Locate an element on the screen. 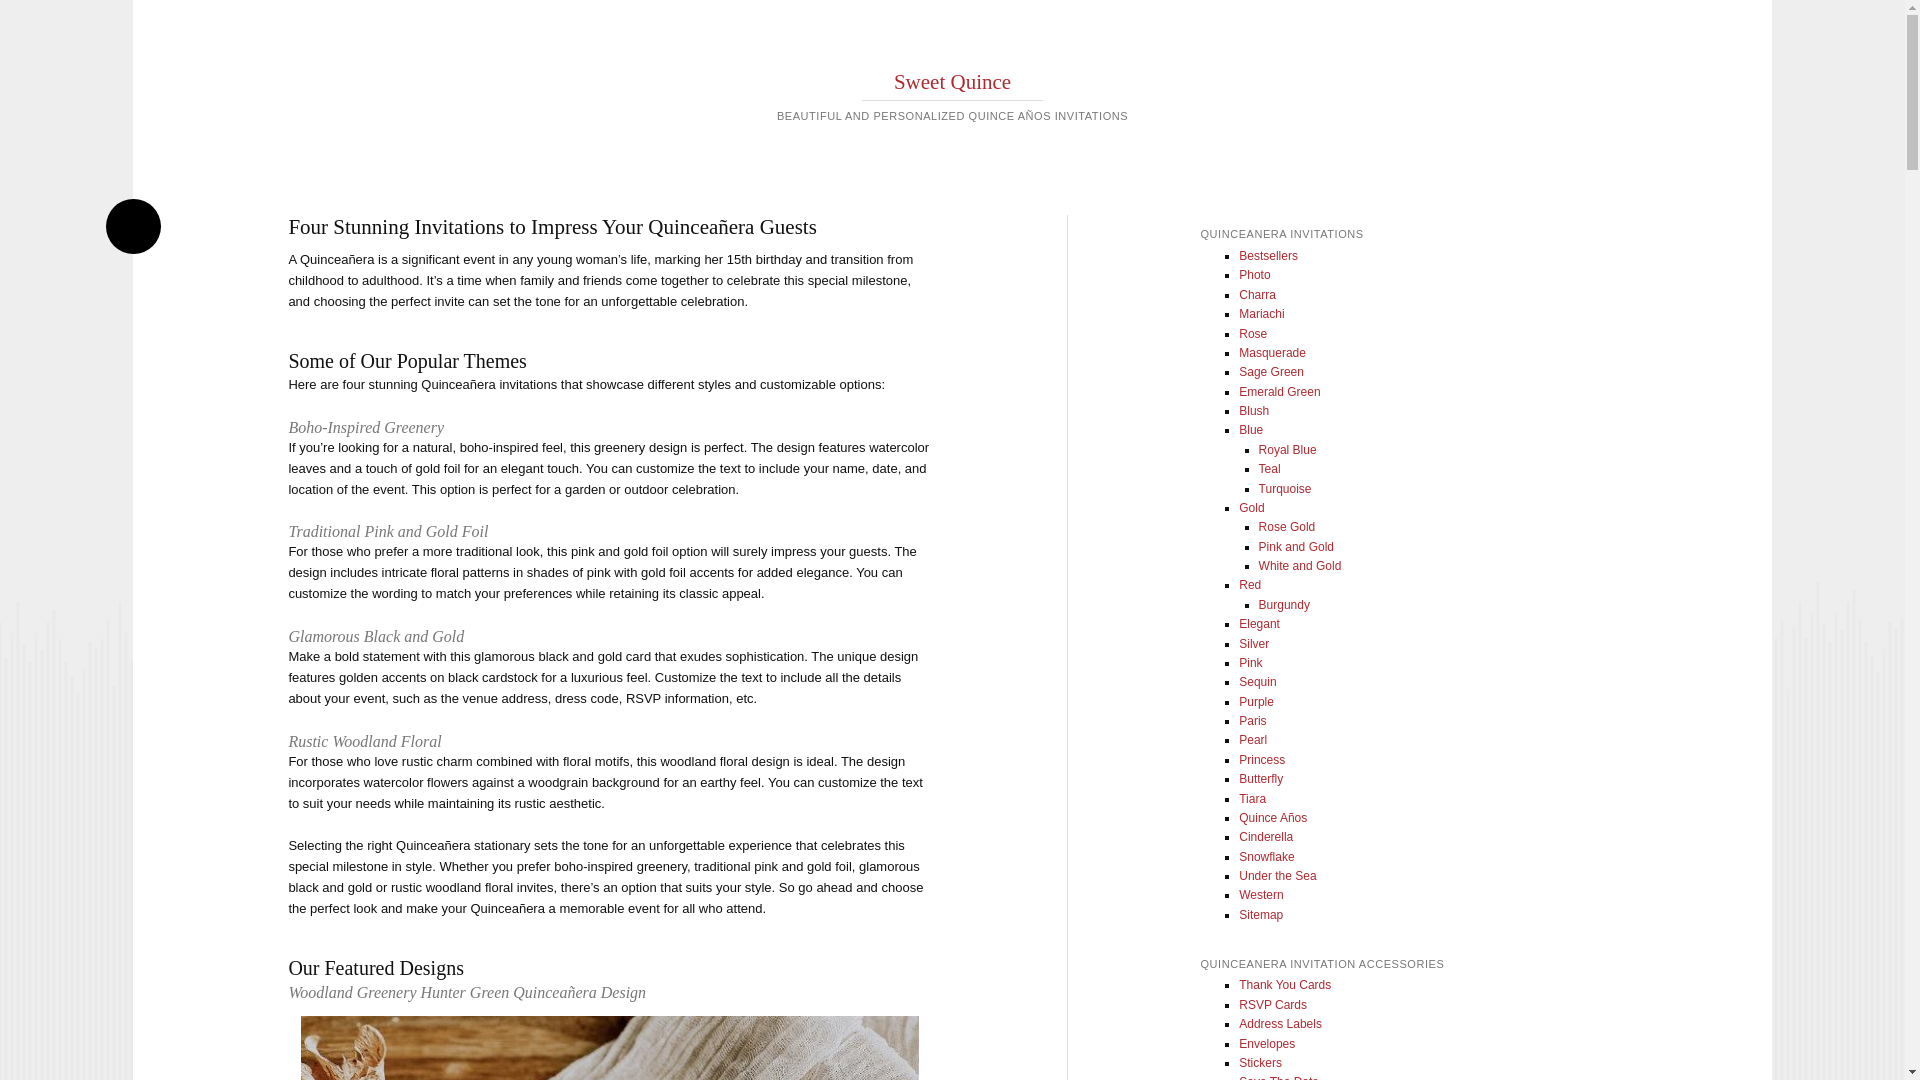  Rose is located at coordinates (1252, 333).